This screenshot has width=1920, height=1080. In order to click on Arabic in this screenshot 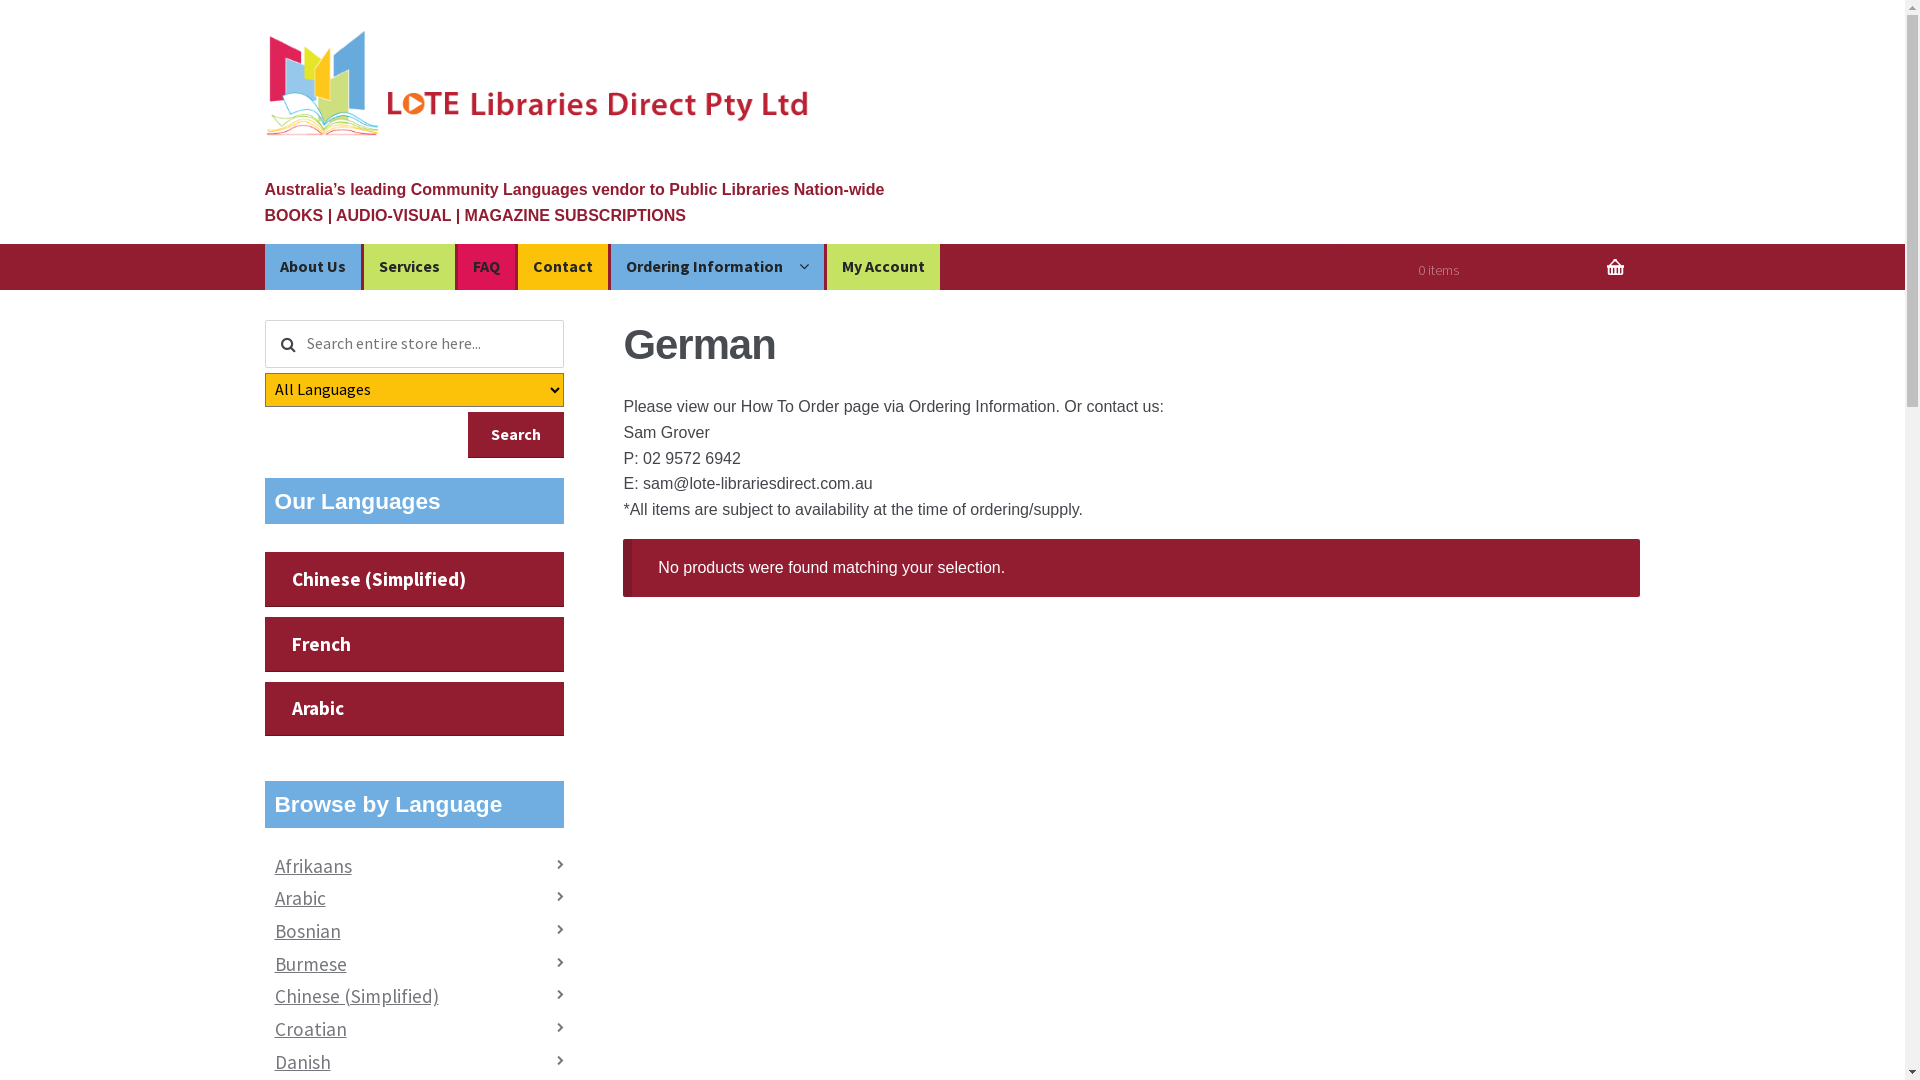, I will do `click(300, 898)`.